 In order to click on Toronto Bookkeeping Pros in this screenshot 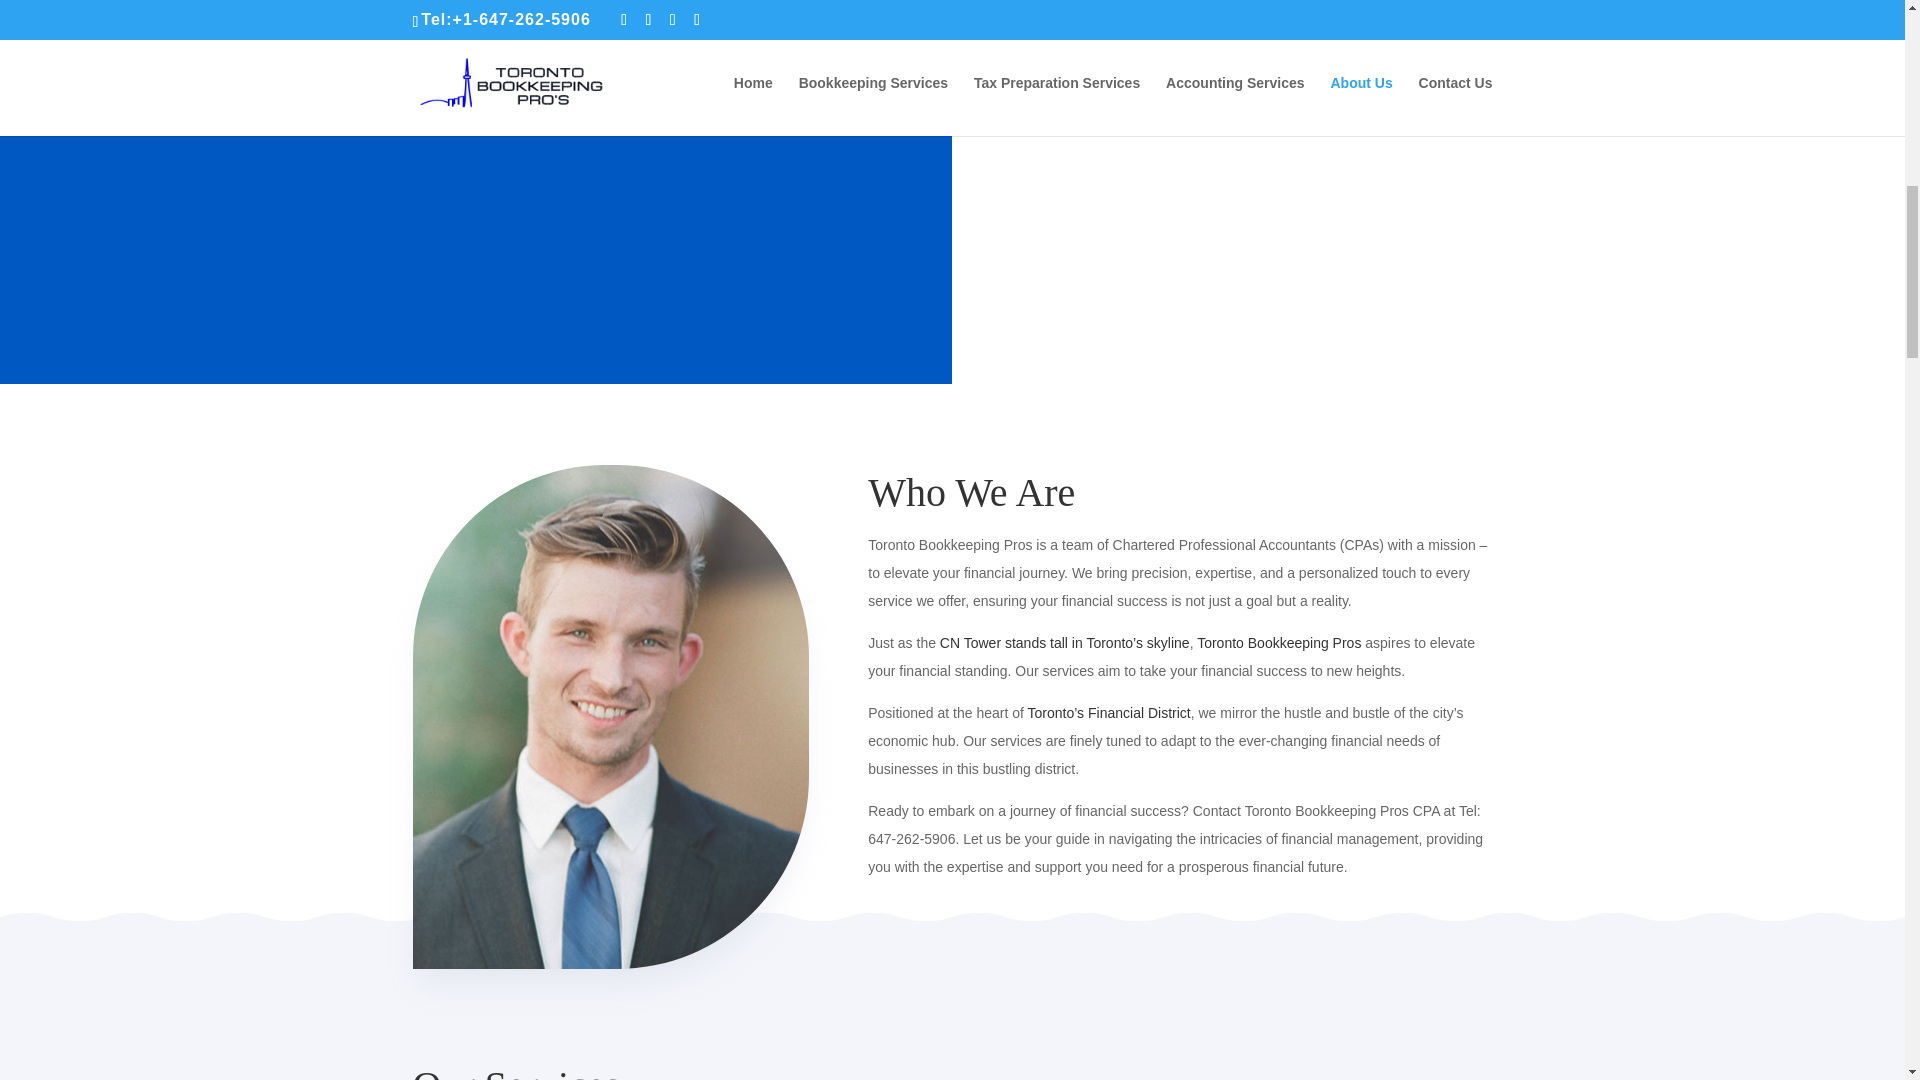, I will do `click(1278, 643)`.